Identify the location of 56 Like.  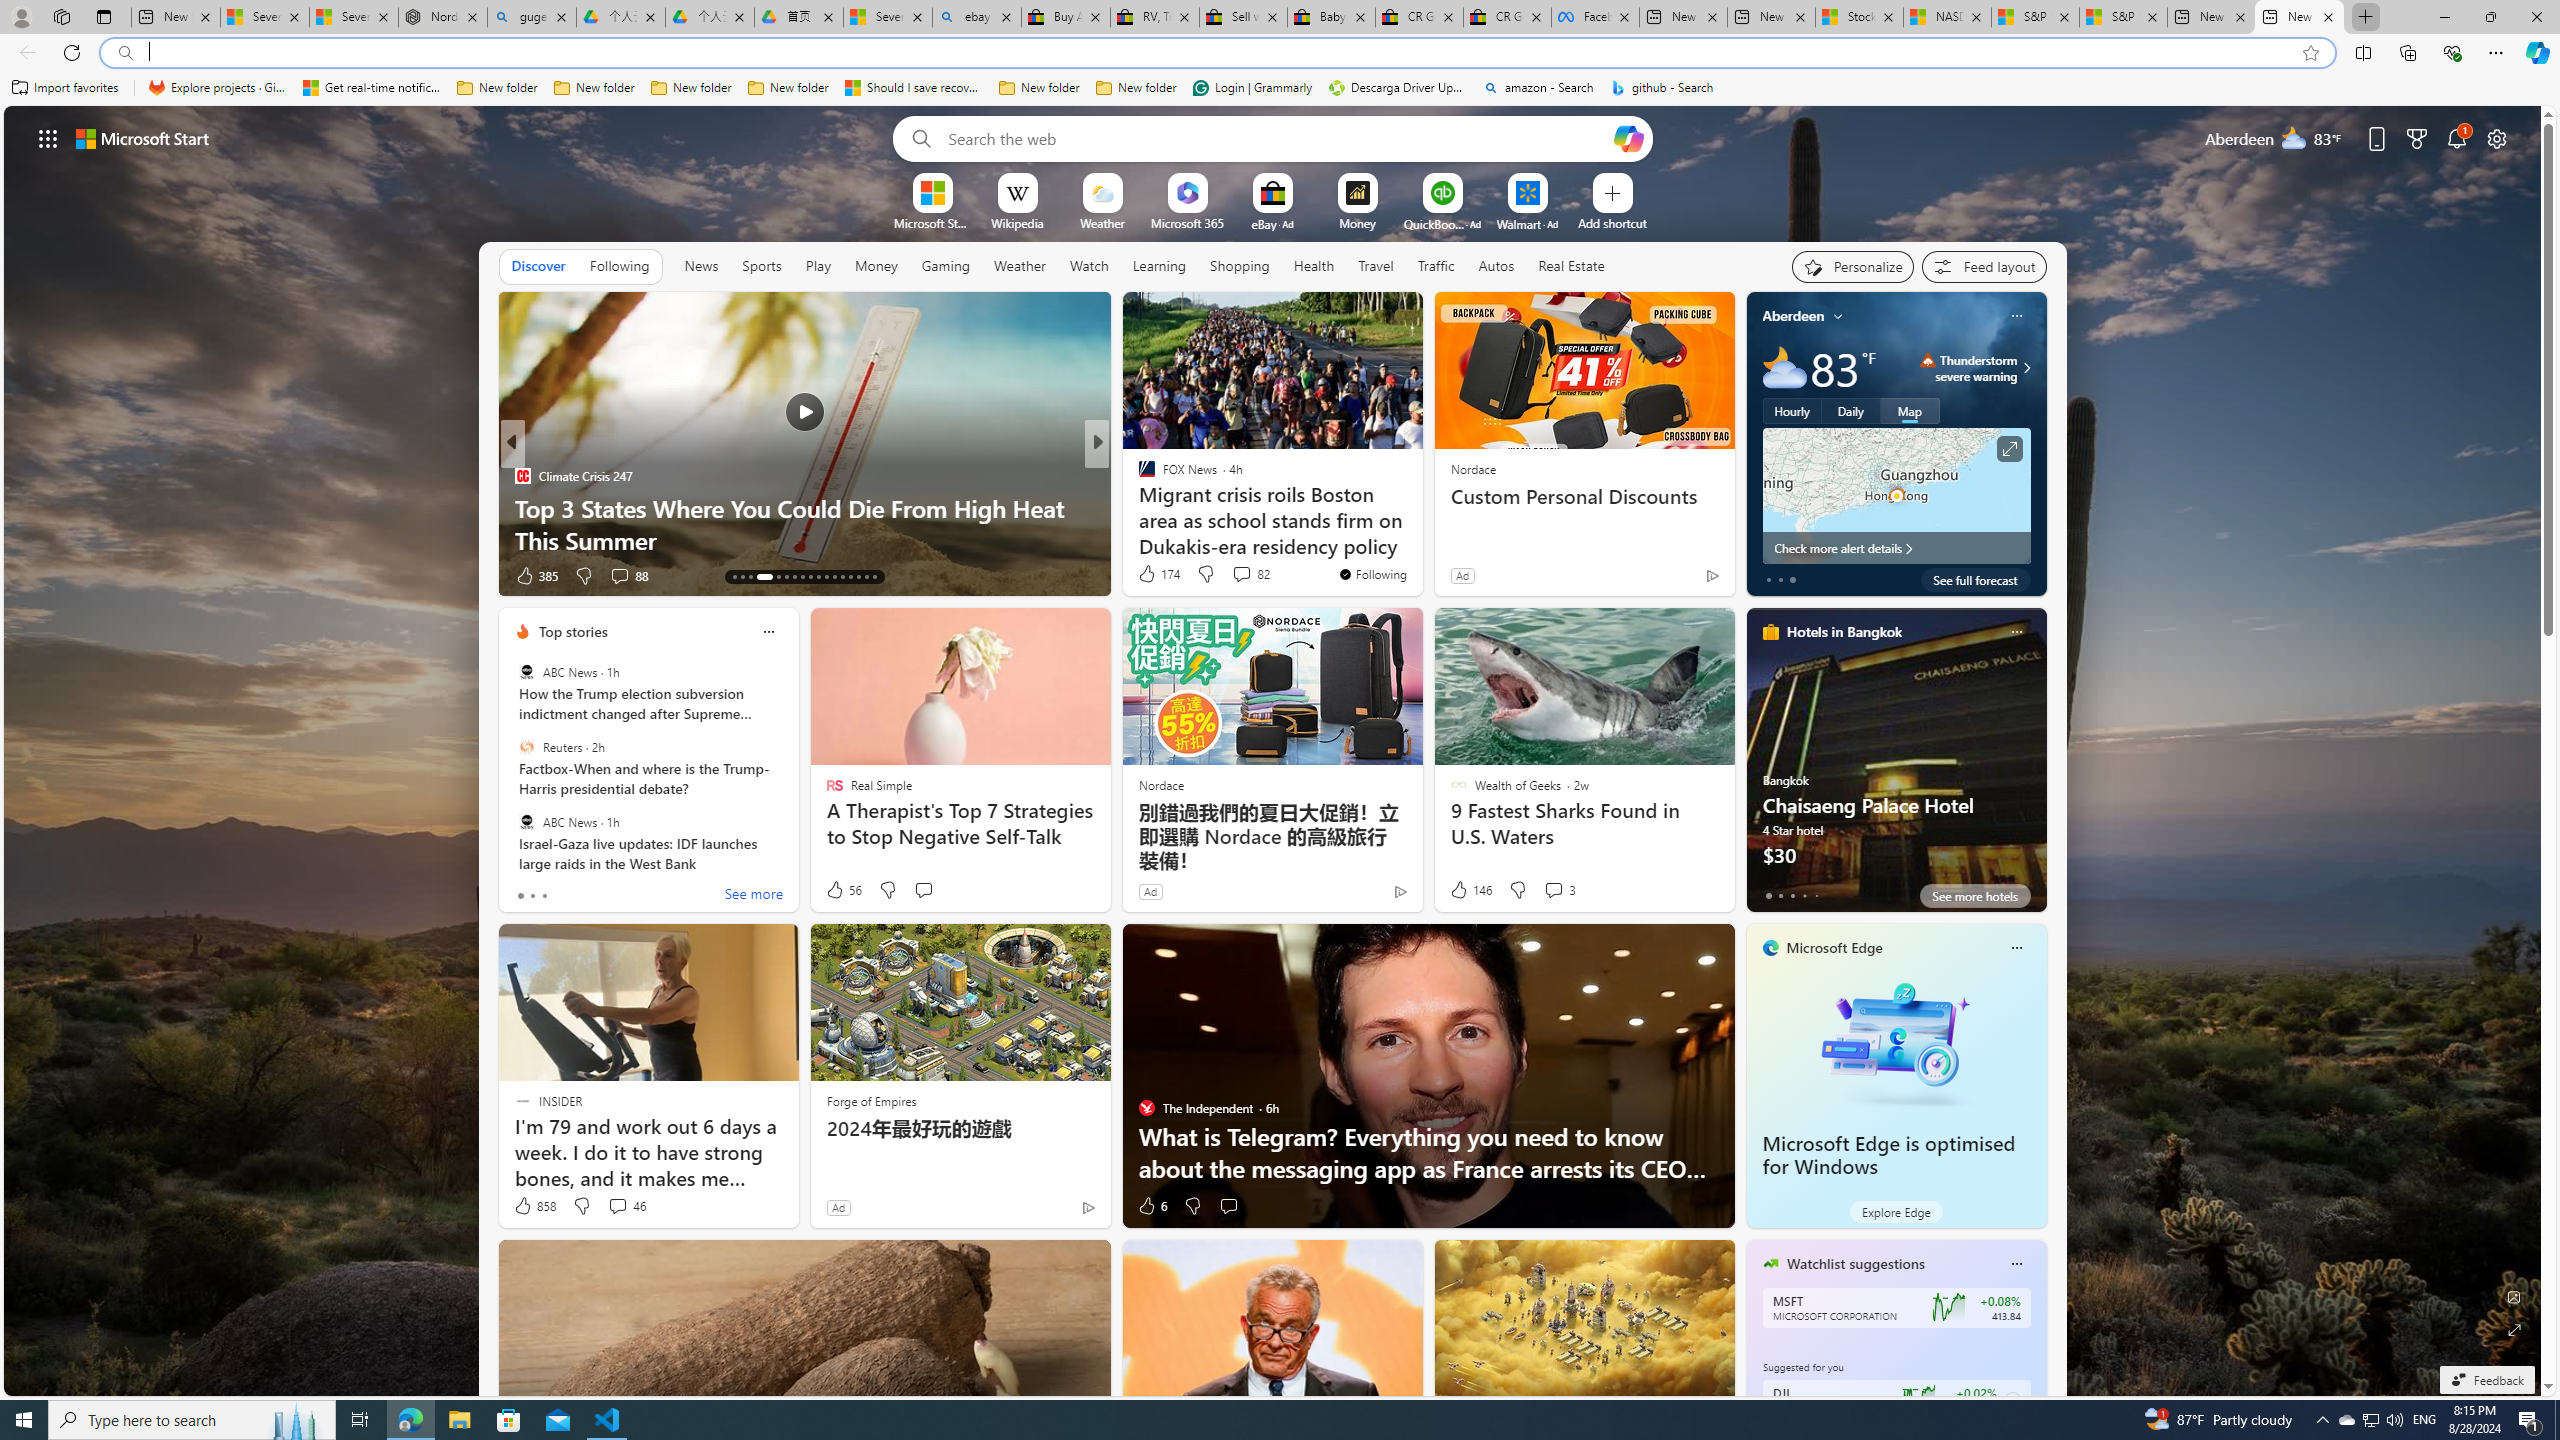
(843, 890).